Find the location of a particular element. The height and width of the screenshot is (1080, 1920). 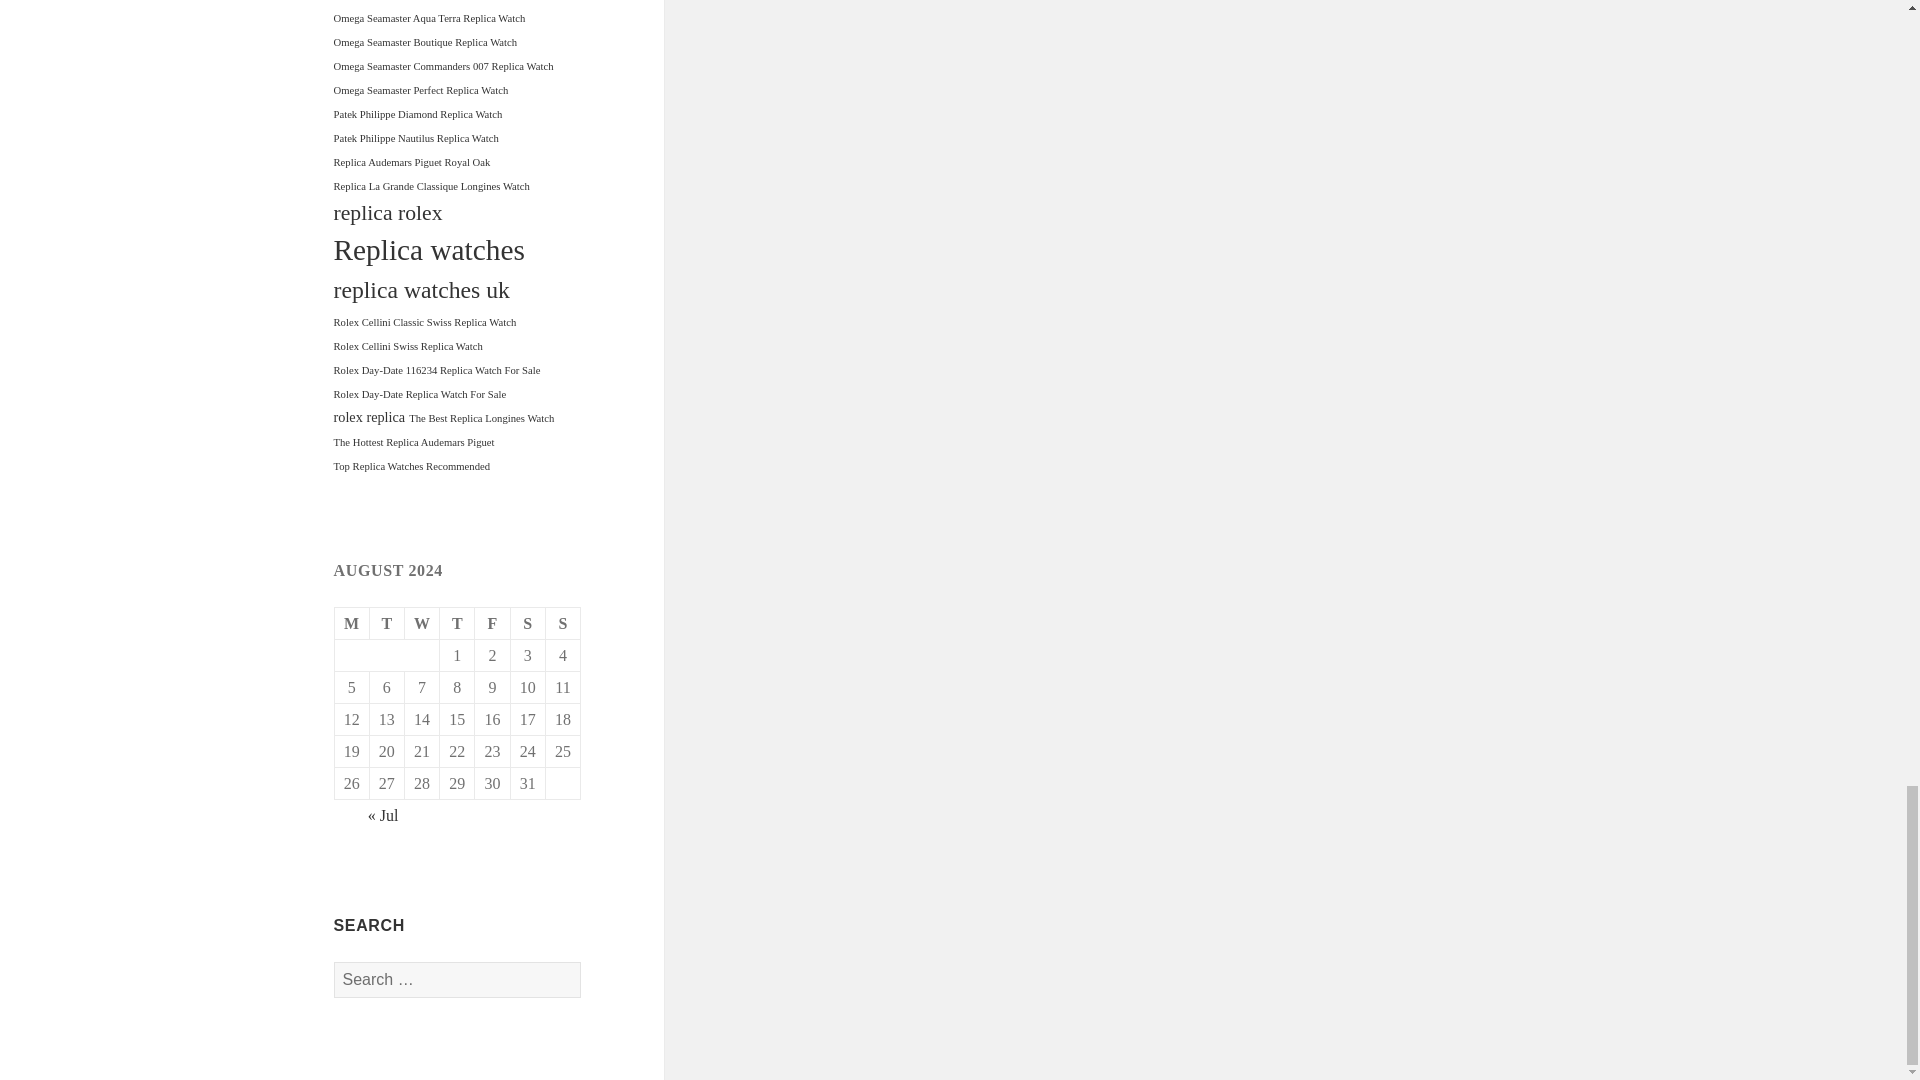

Thursday is located at coordinates (456, 624).